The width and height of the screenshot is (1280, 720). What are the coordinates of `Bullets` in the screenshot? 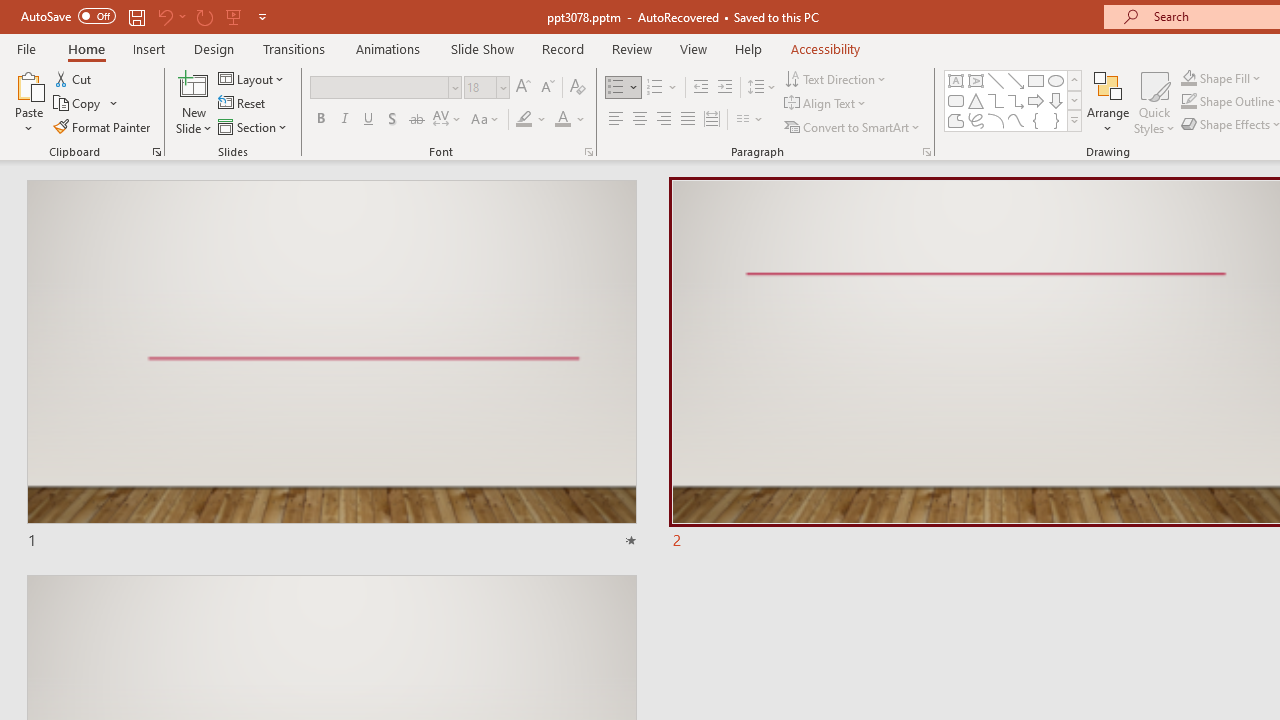 It's located at (624, 88).